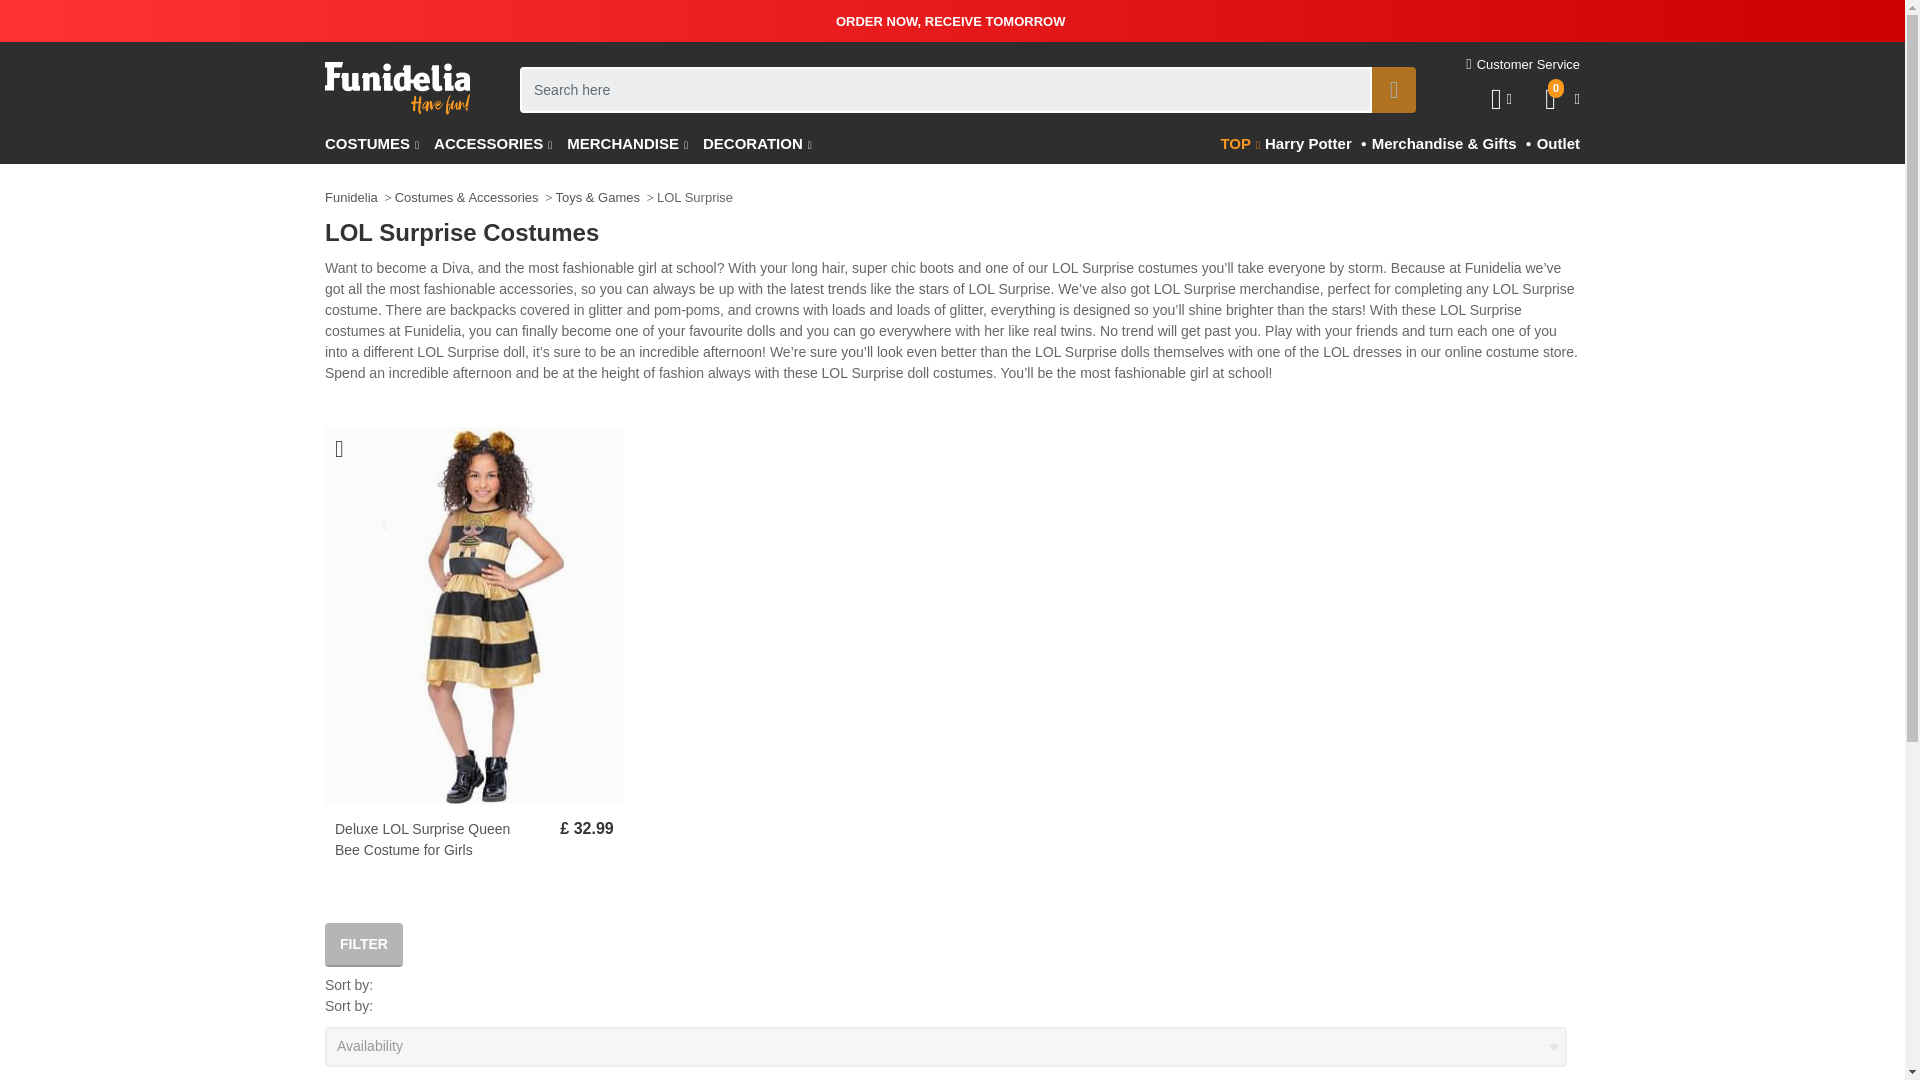  I want to click on Outlet, so click(1556, 145).